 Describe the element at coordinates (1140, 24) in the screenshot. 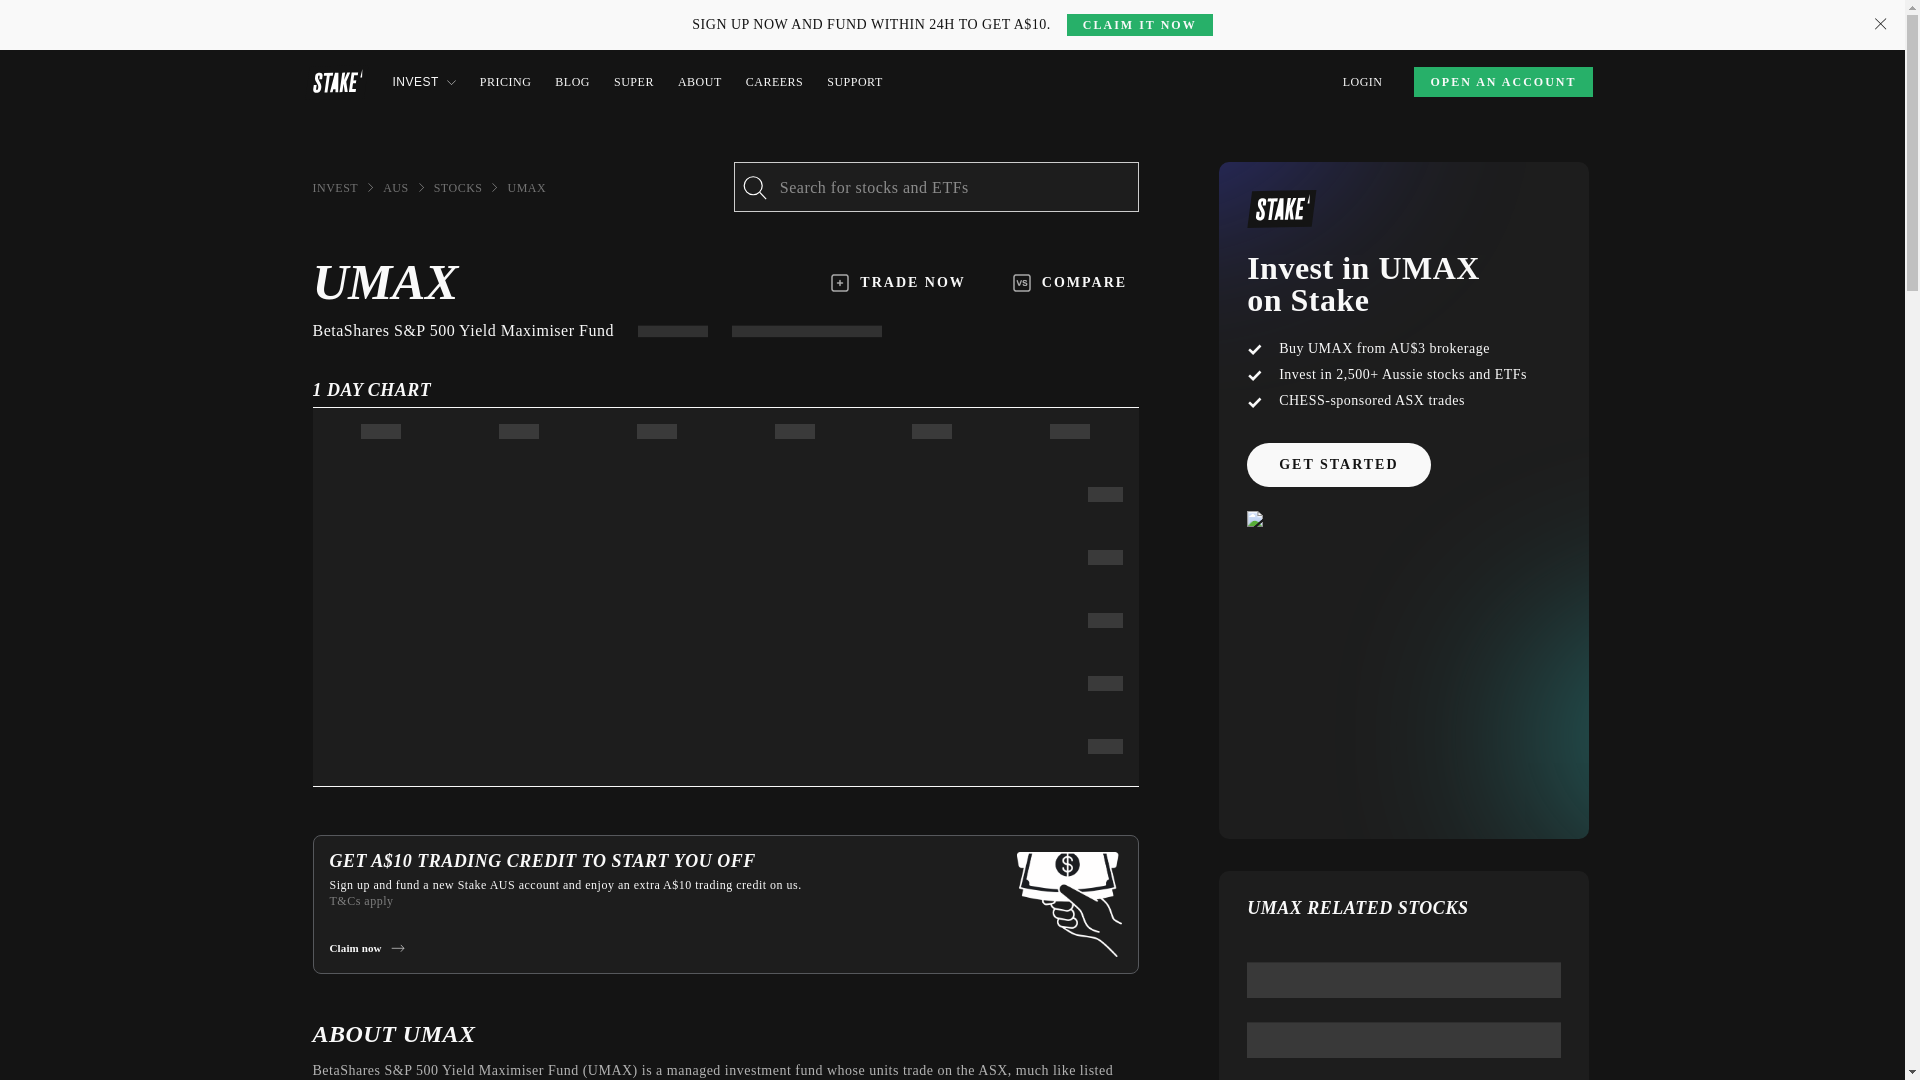

I see `CLAIM IT NOW` at that location.